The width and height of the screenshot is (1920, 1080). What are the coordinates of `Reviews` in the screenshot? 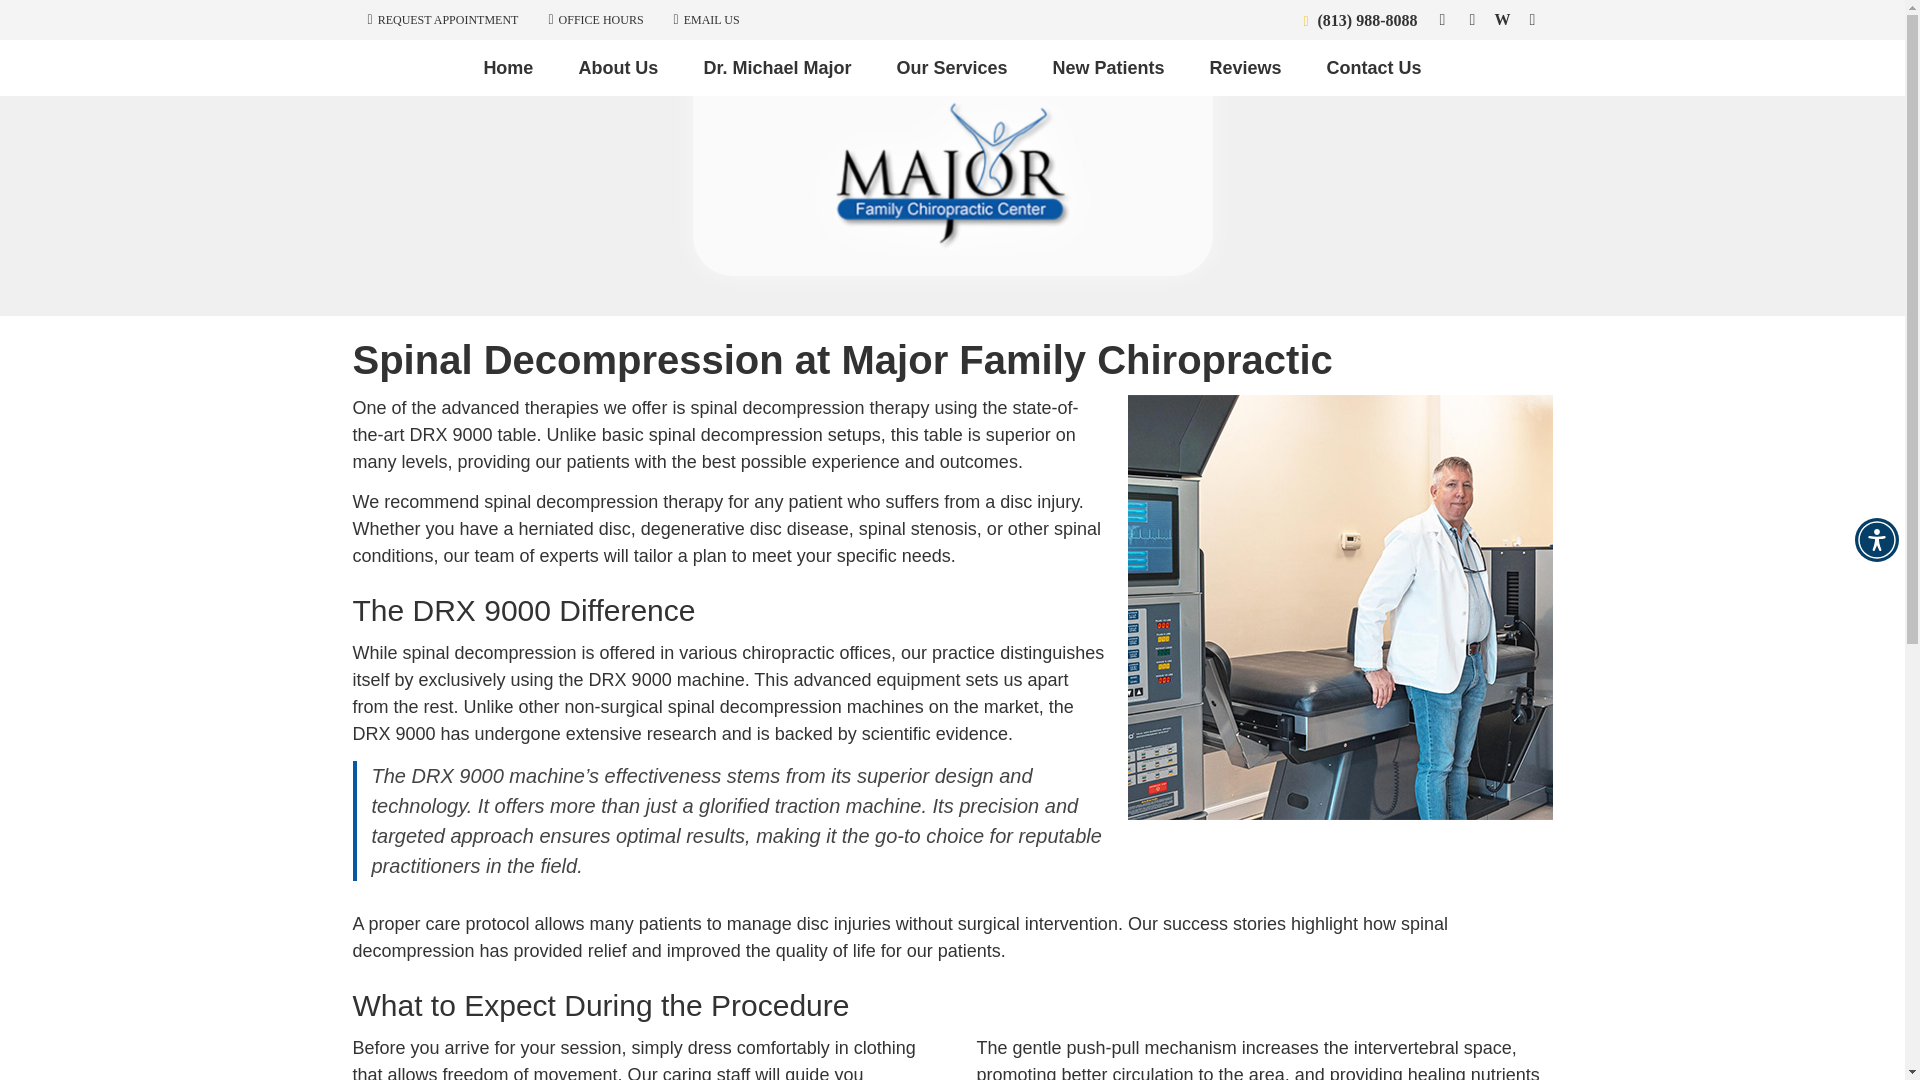 It's located at (1246, 68).